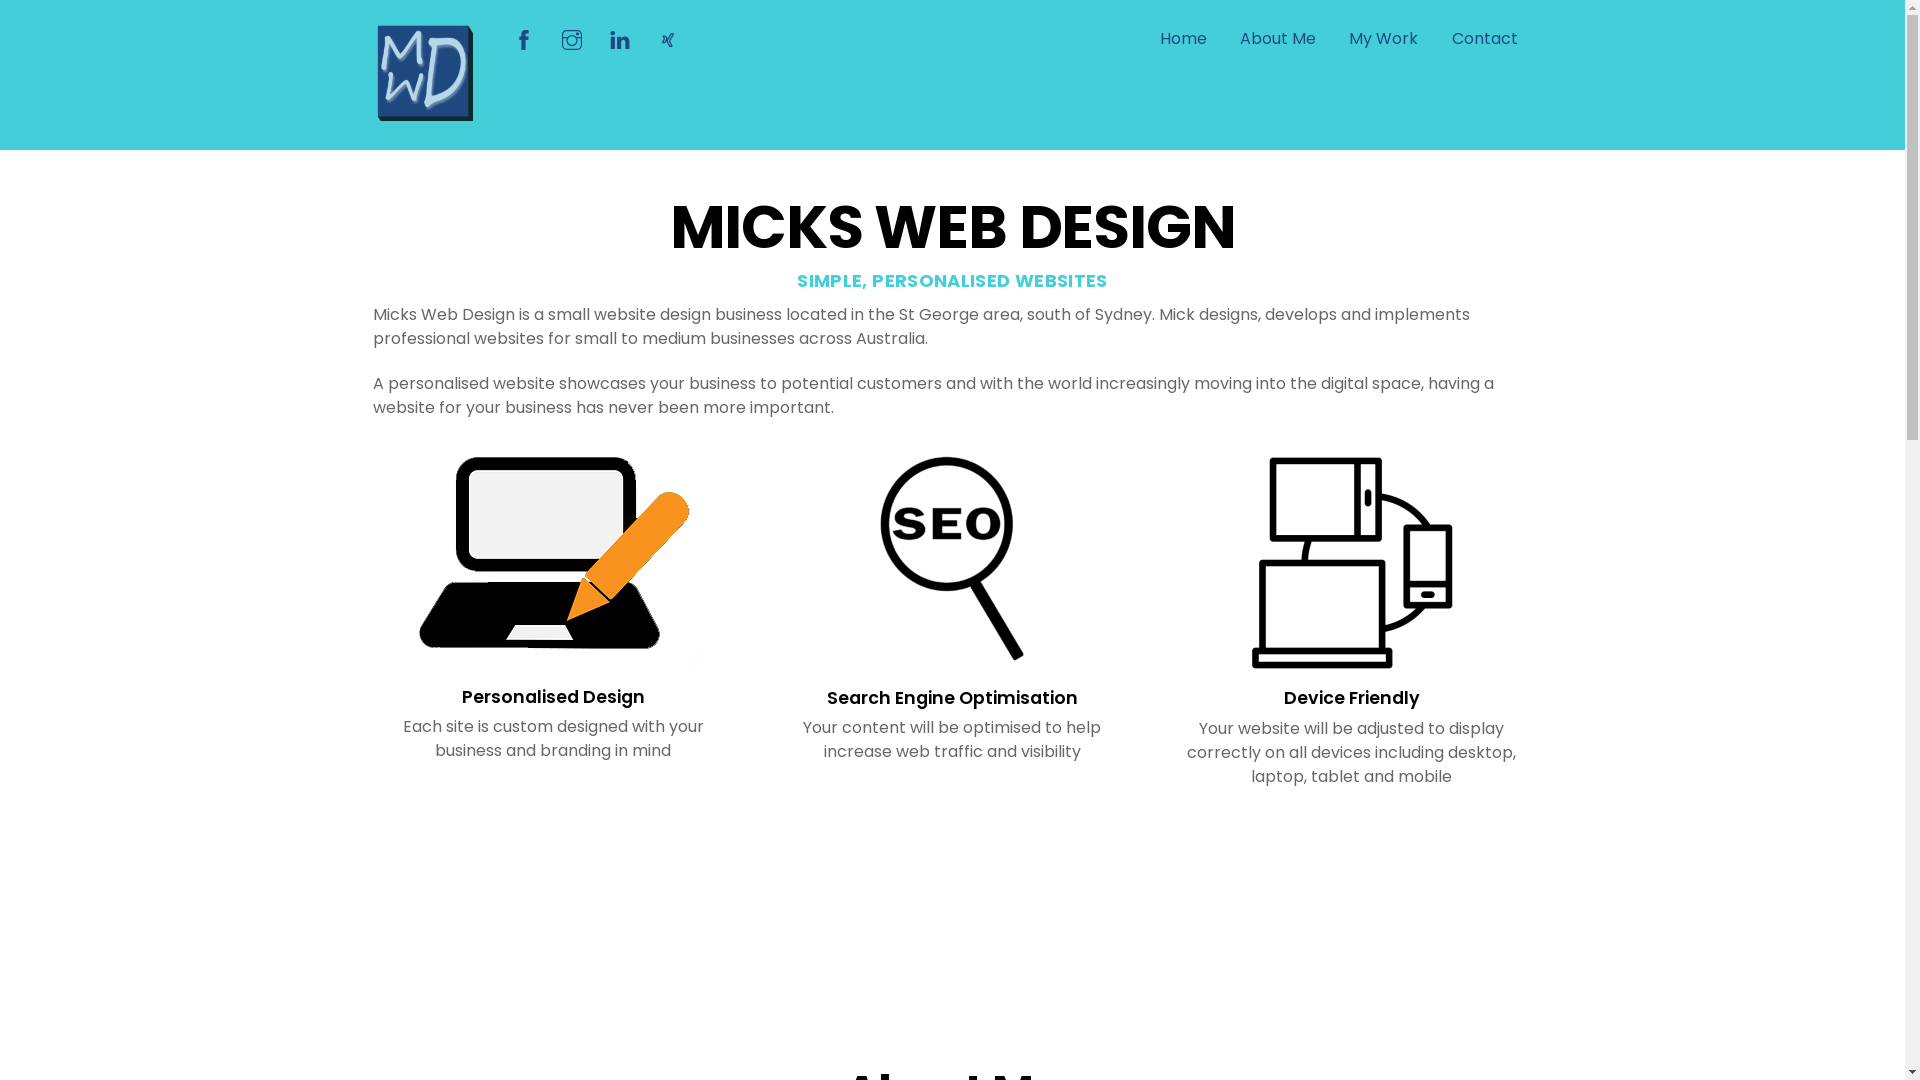  I want to click on Personalised Design, so click(554, 554).